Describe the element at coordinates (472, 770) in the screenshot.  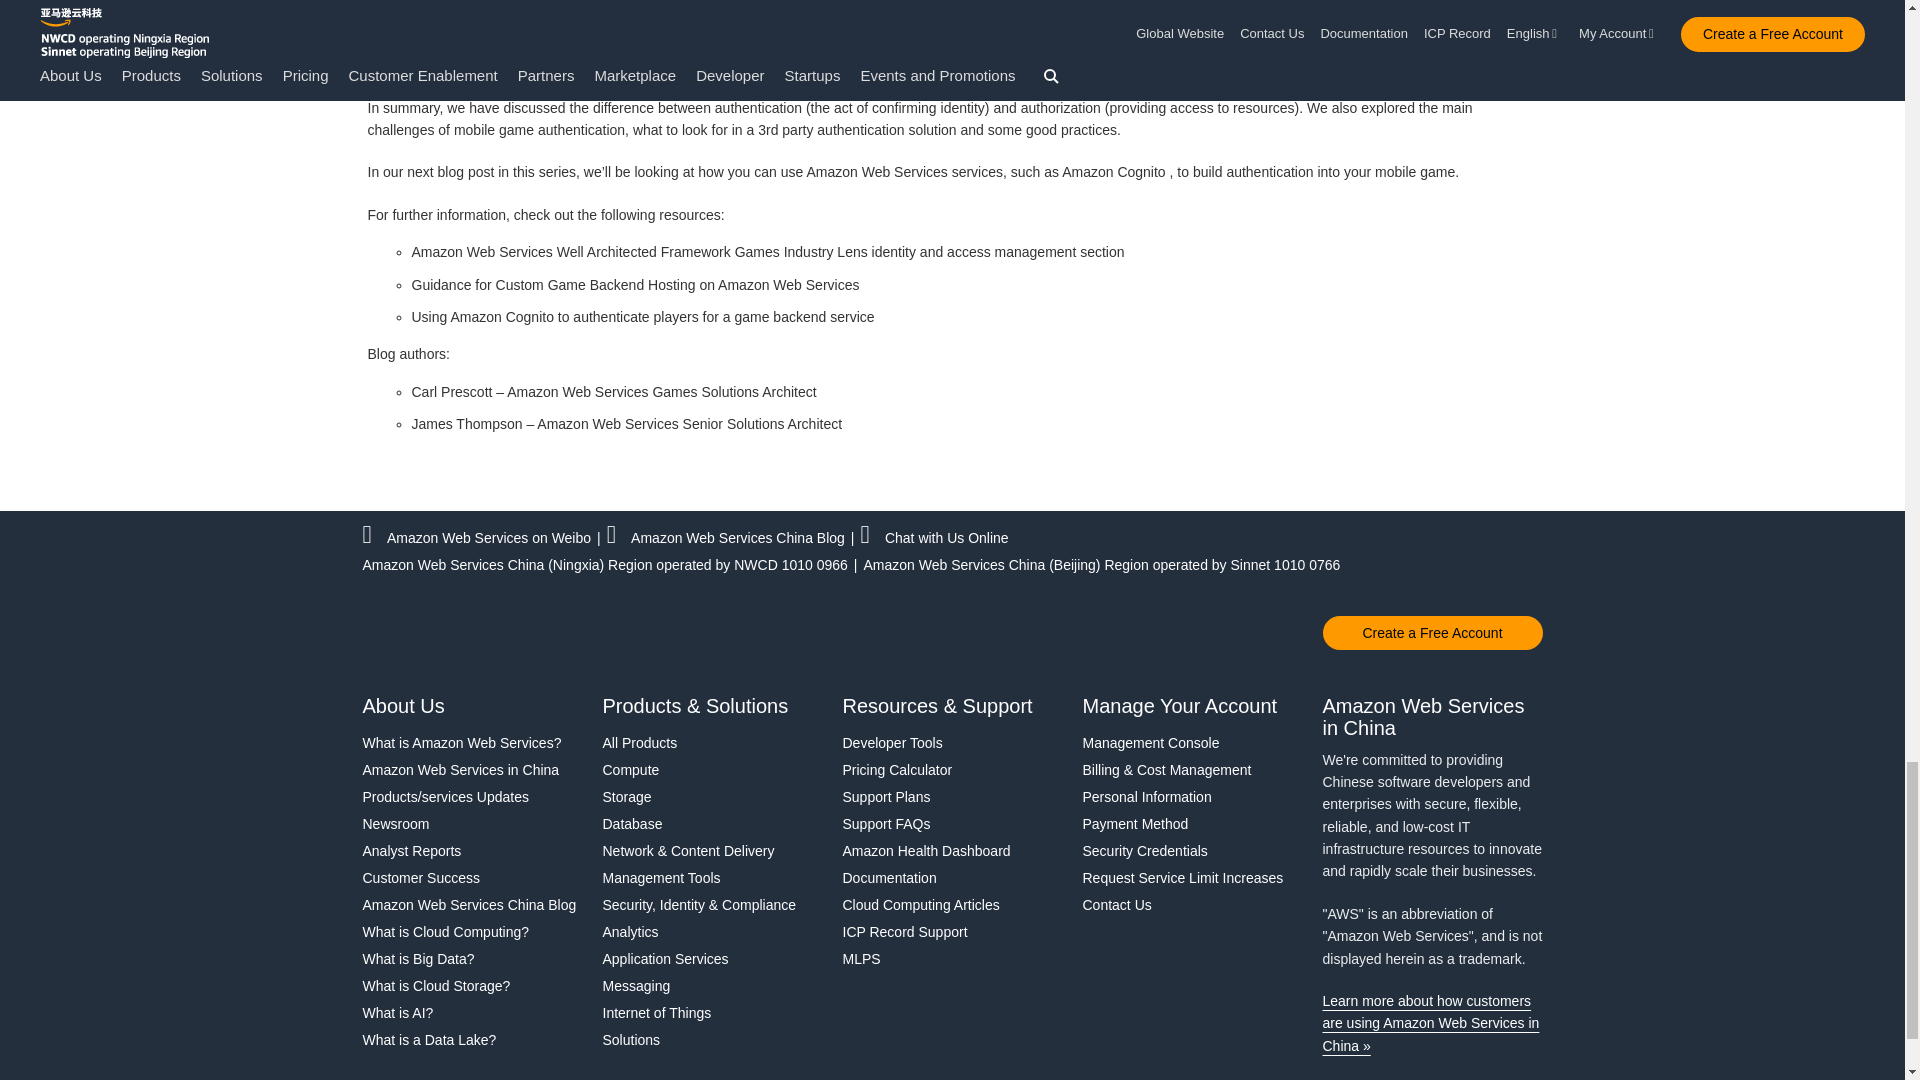
I see `Amazon Web Services in China` at that location.